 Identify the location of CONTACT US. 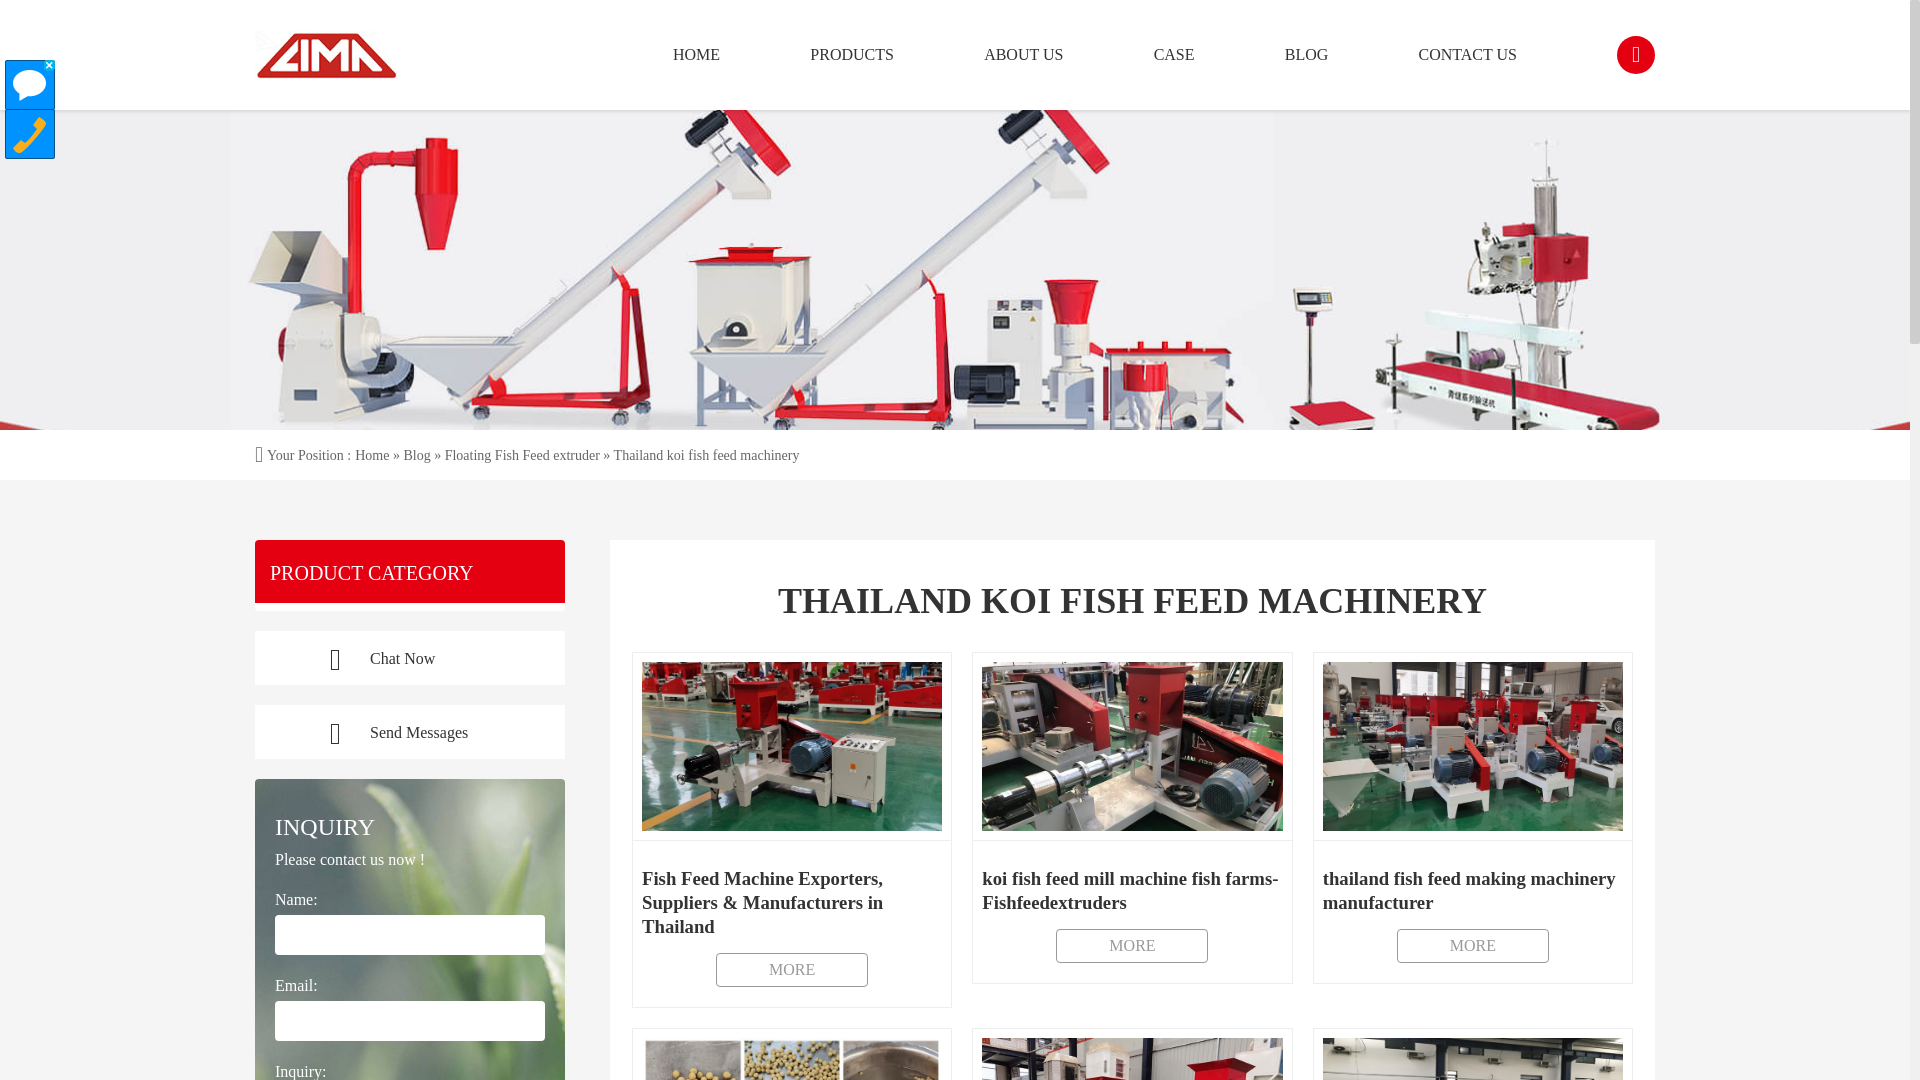
(1468, 55).